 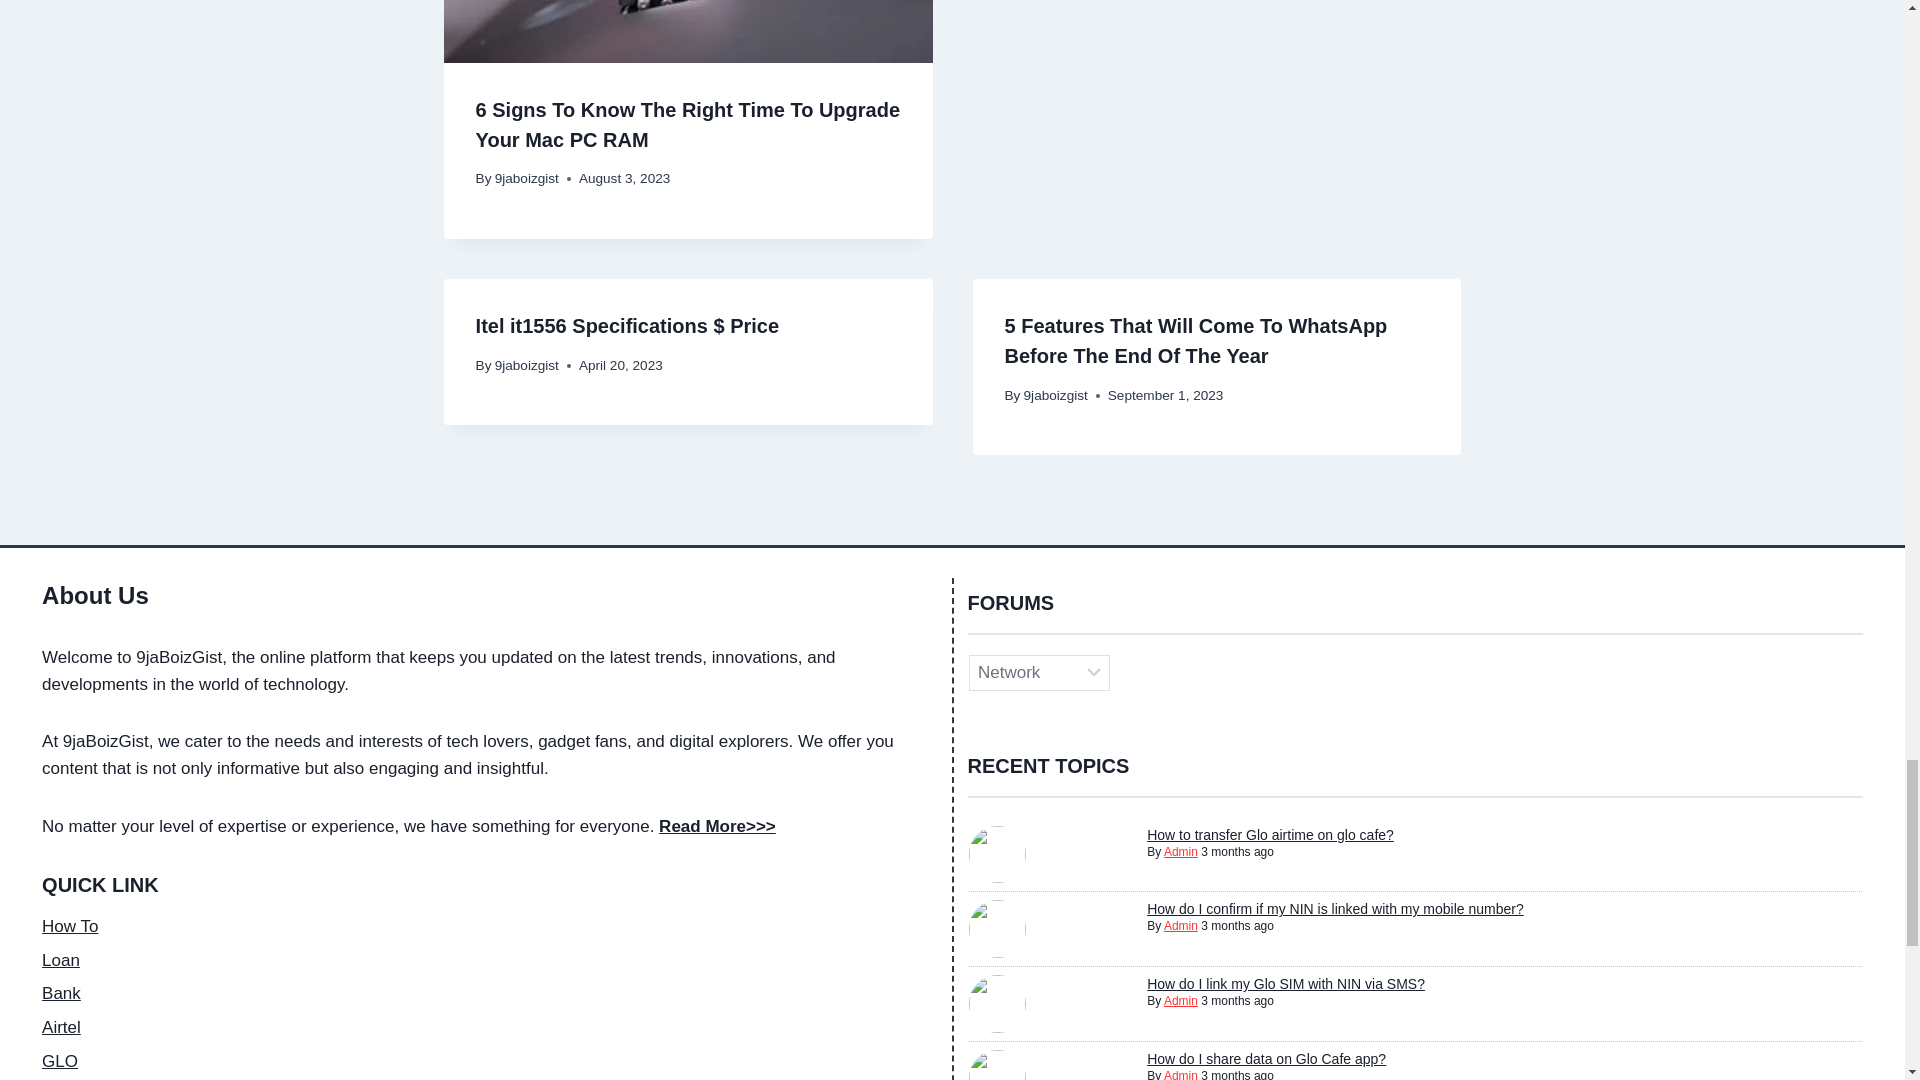 I want to click on How do I share data on Glo Cafe app?, so click(x=1266, y=1058).